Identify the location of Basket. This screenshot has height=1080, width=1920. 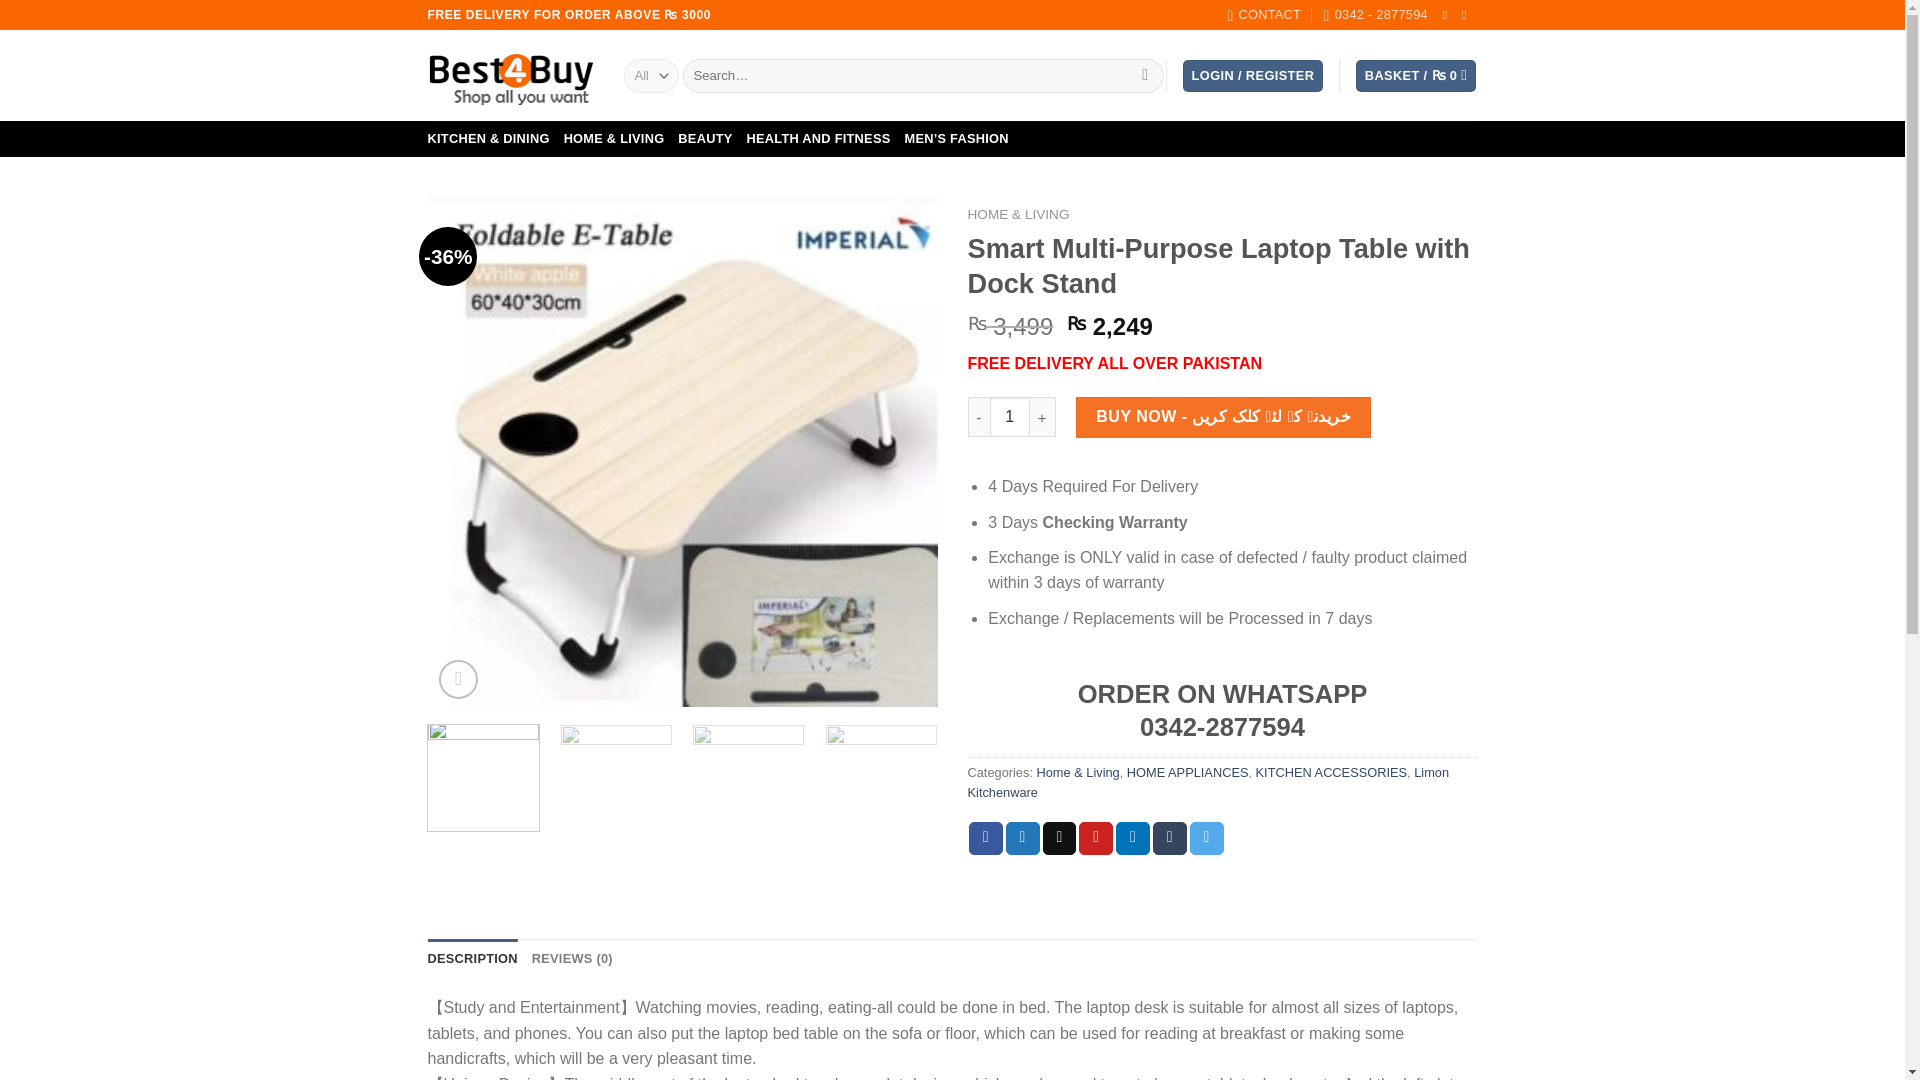
(1416, 76).